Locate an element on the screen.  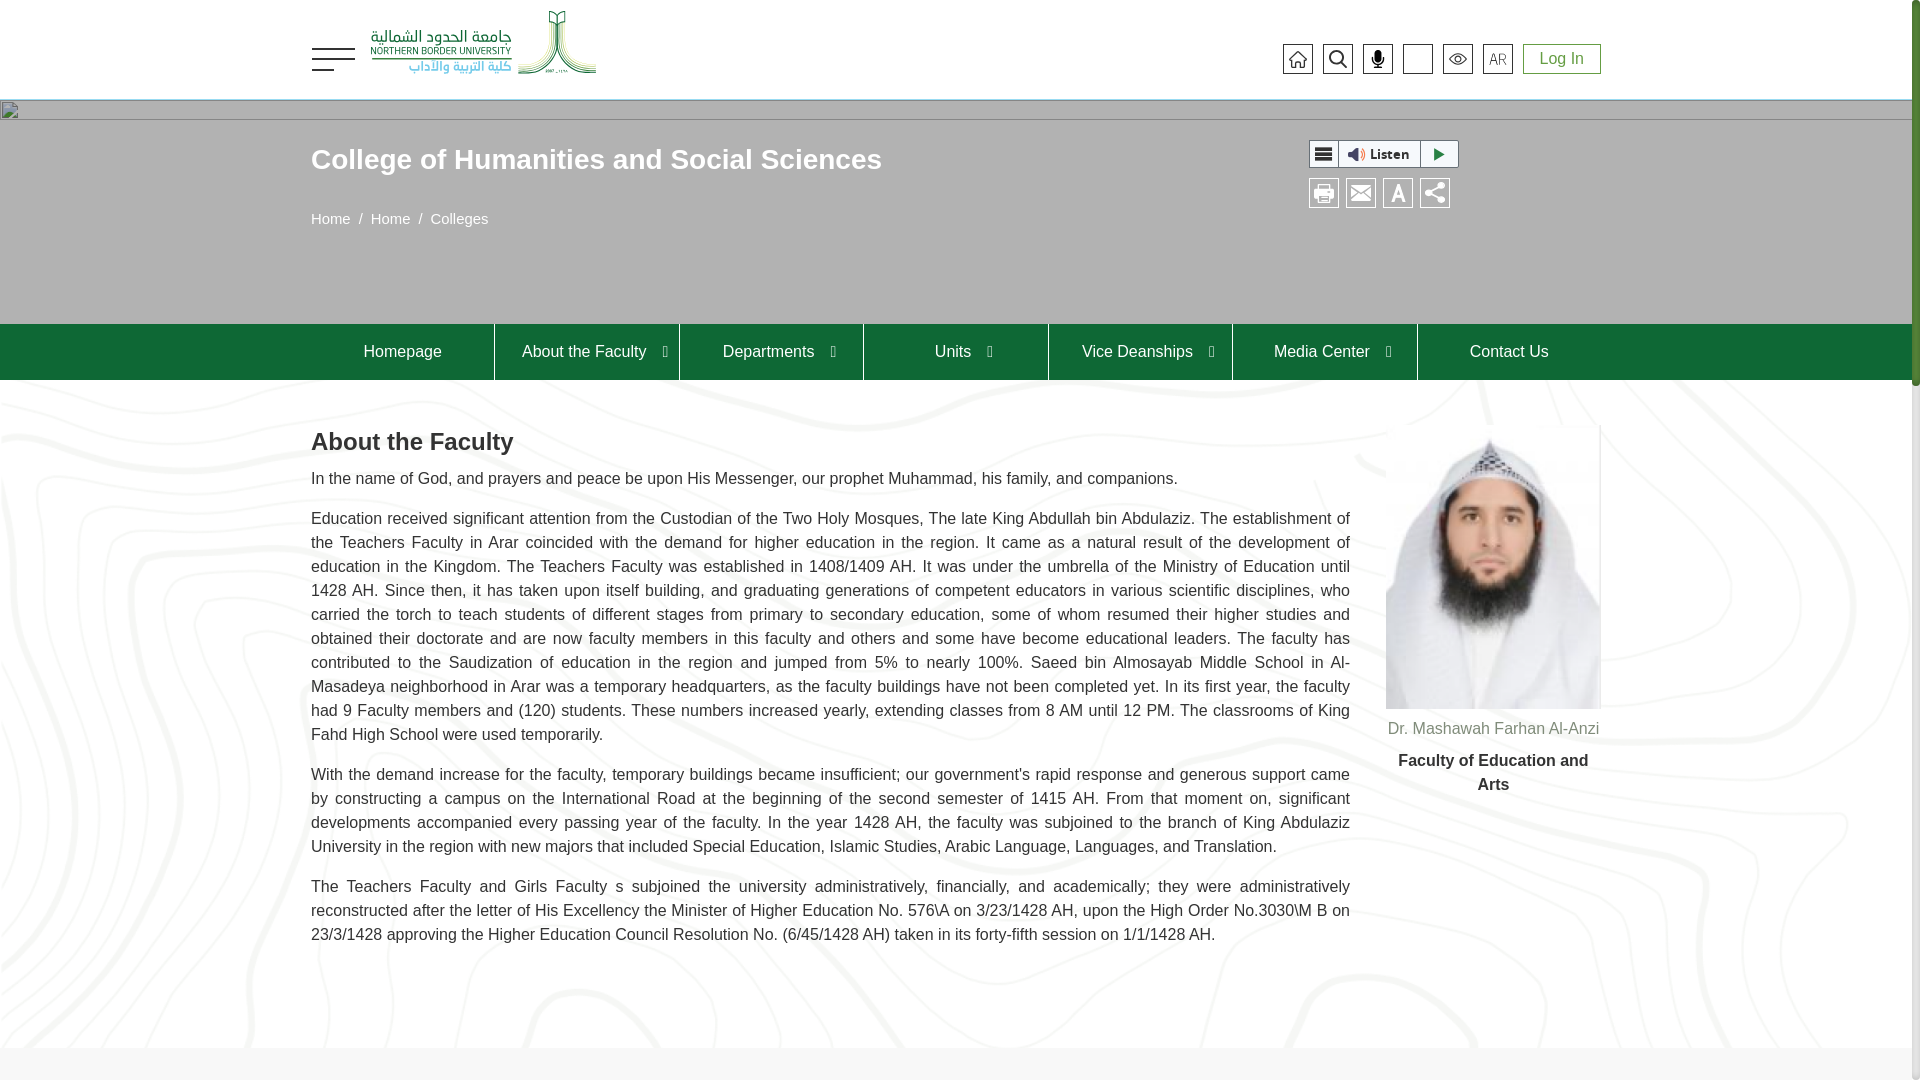
Deaf is located at coordinates (1418, 58).